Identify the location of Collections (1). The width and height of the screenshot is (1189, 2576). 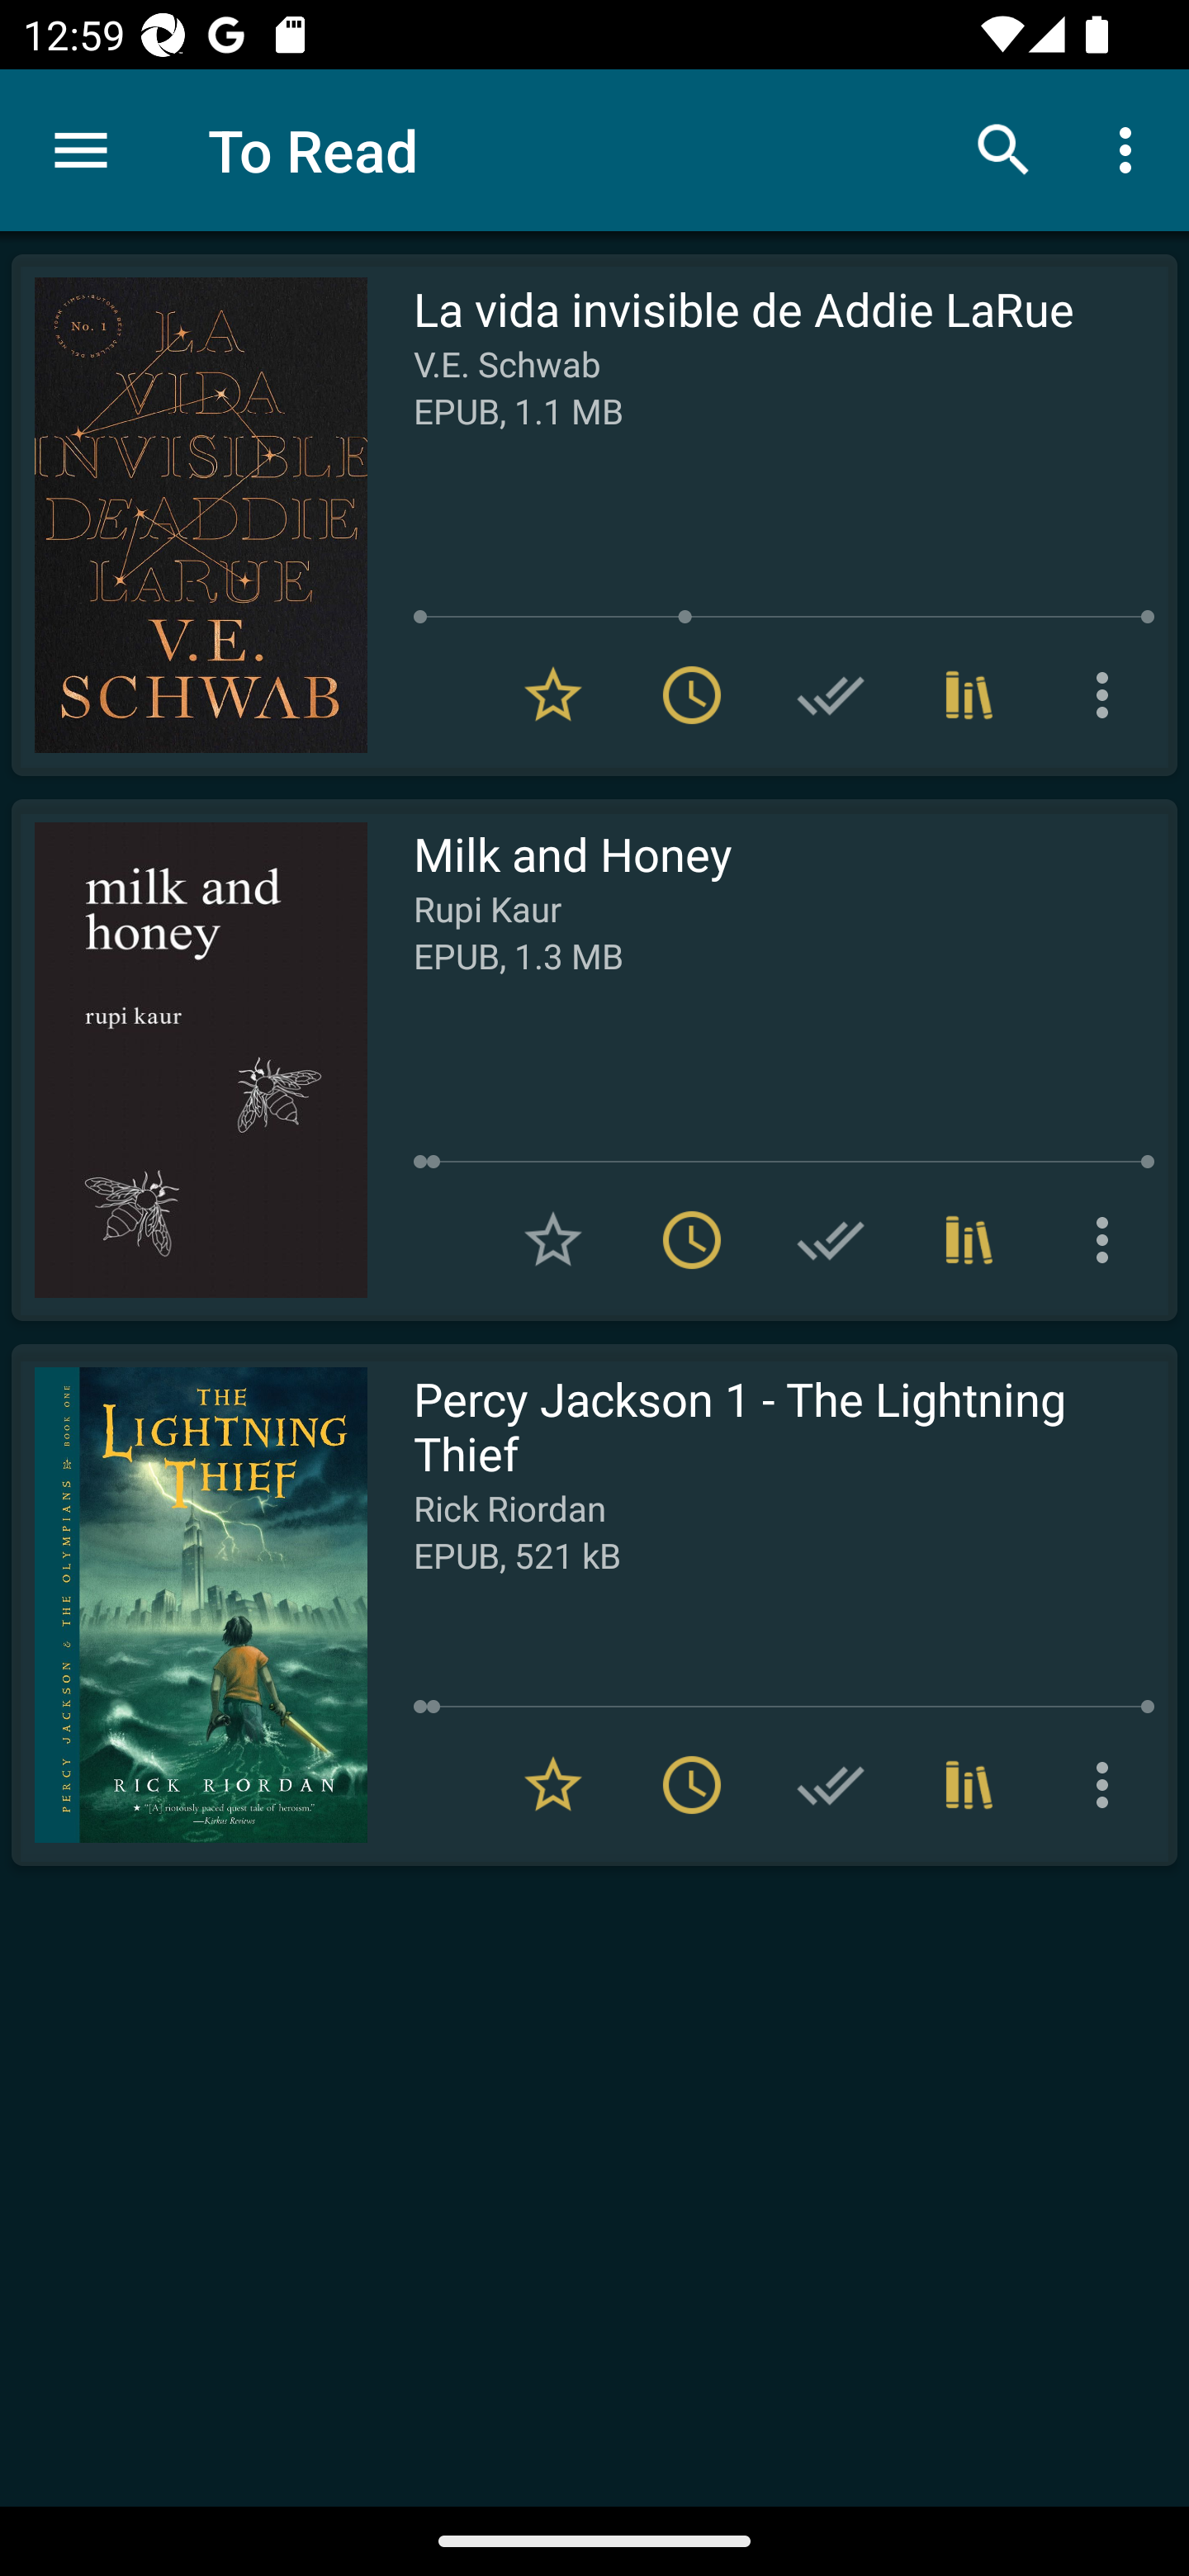
(969, 695).